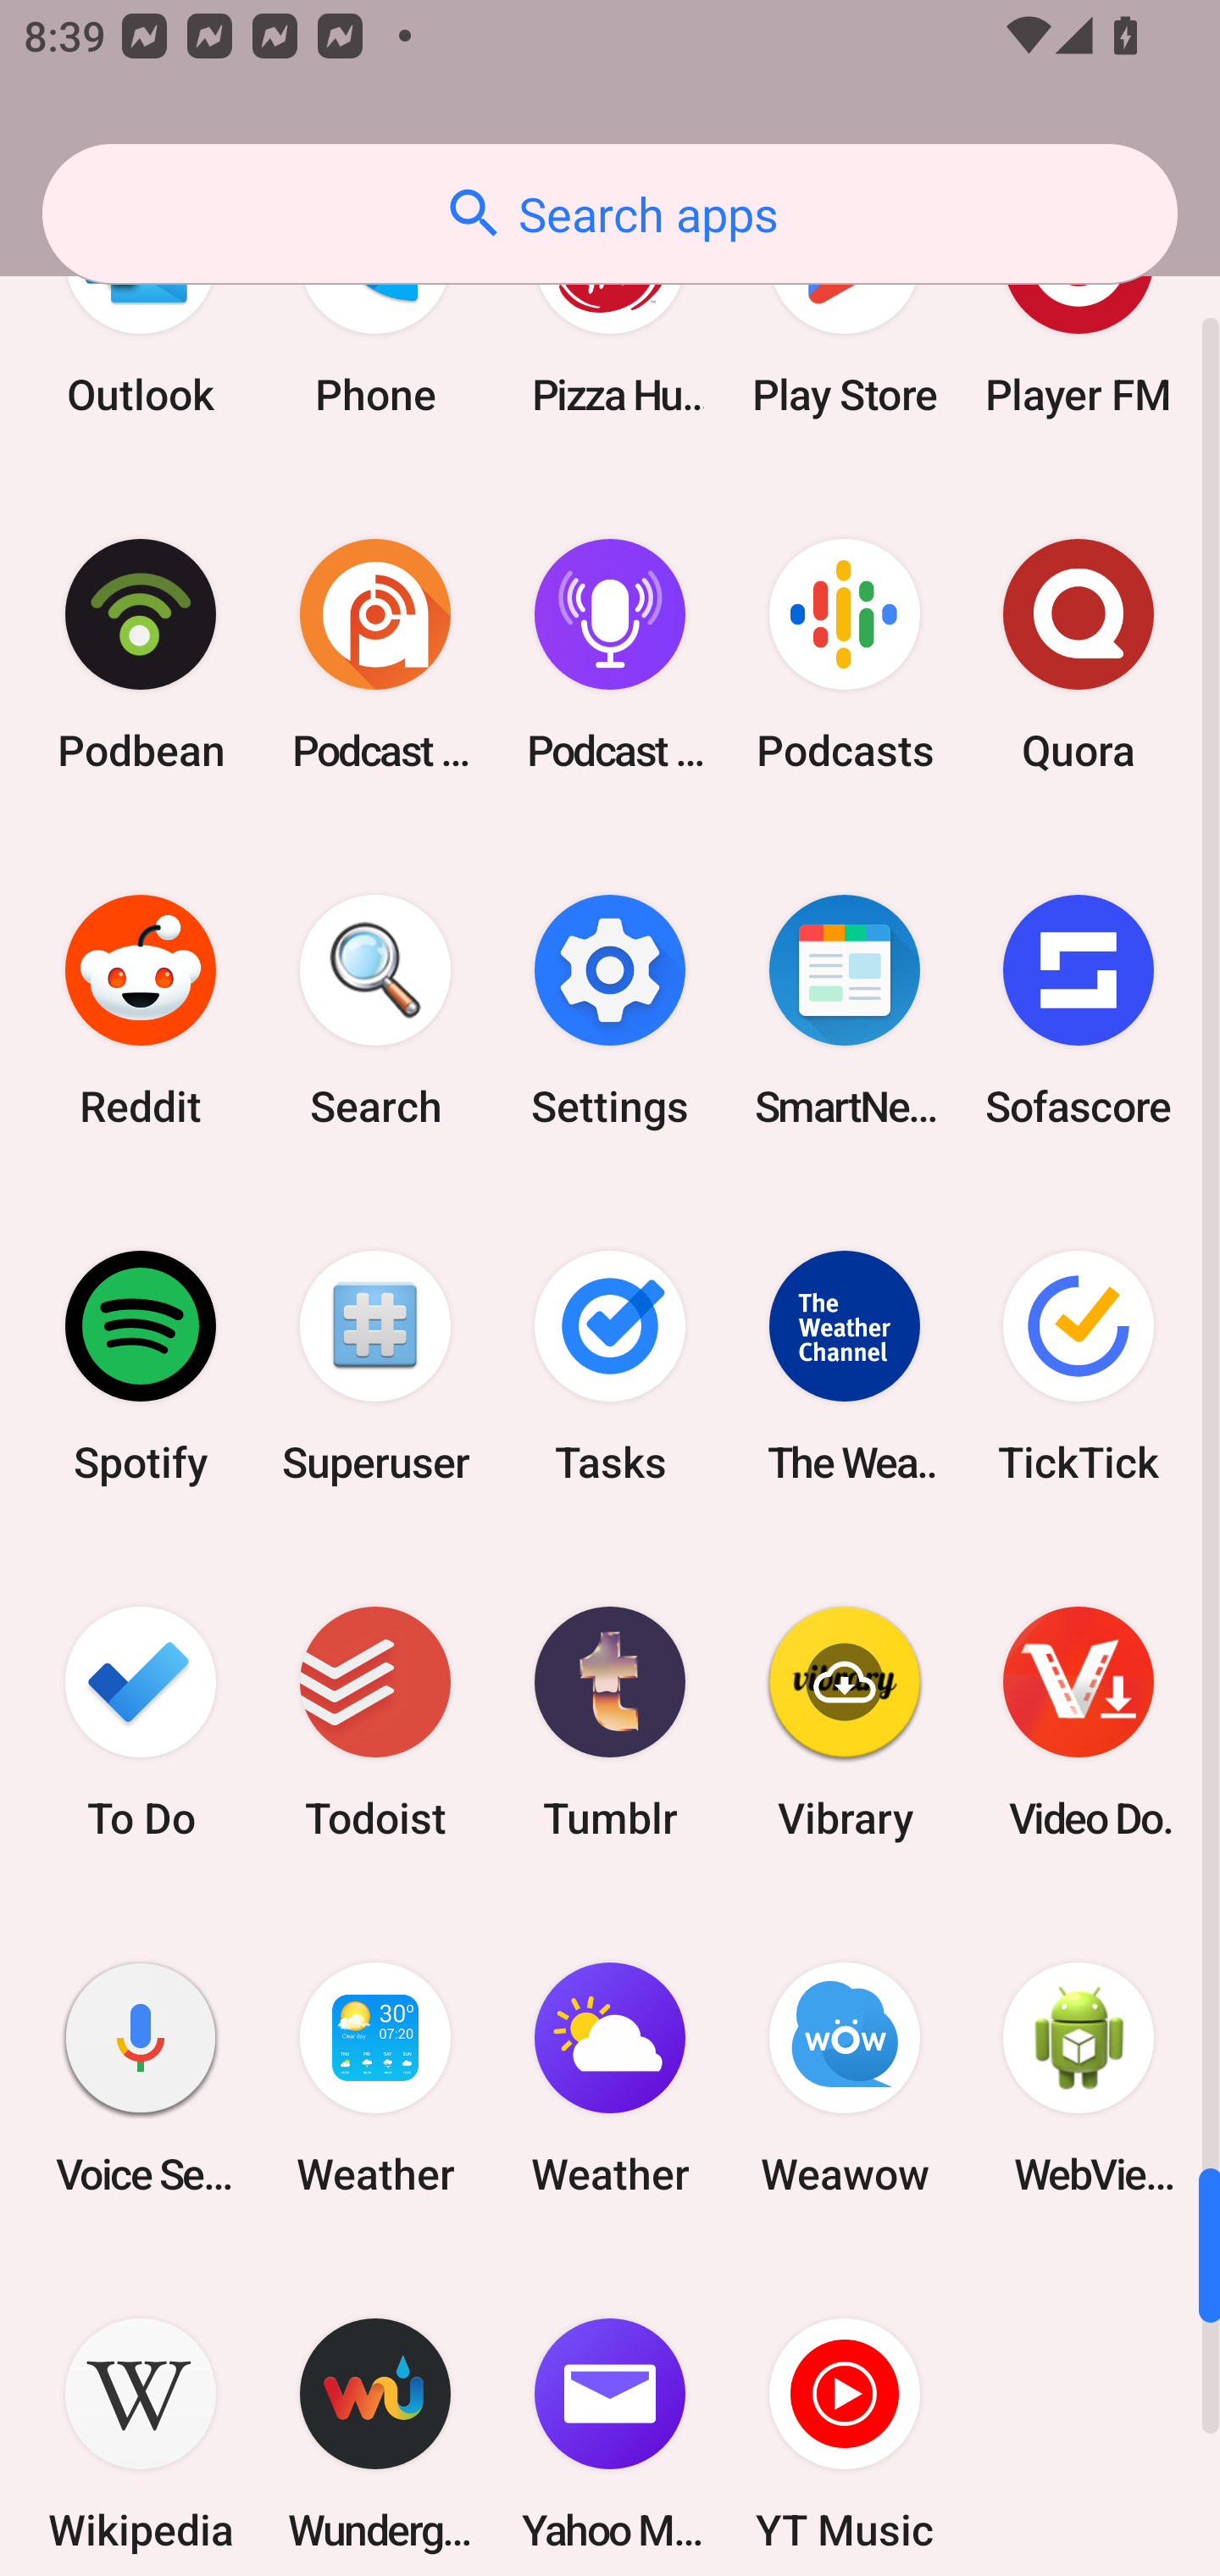 The height and width of the screenshot is (2576, 1220). What do you see at coordinates (844, 1010) in the screenshot?
I see `SmartNews` at bounding box center [844, 1010].